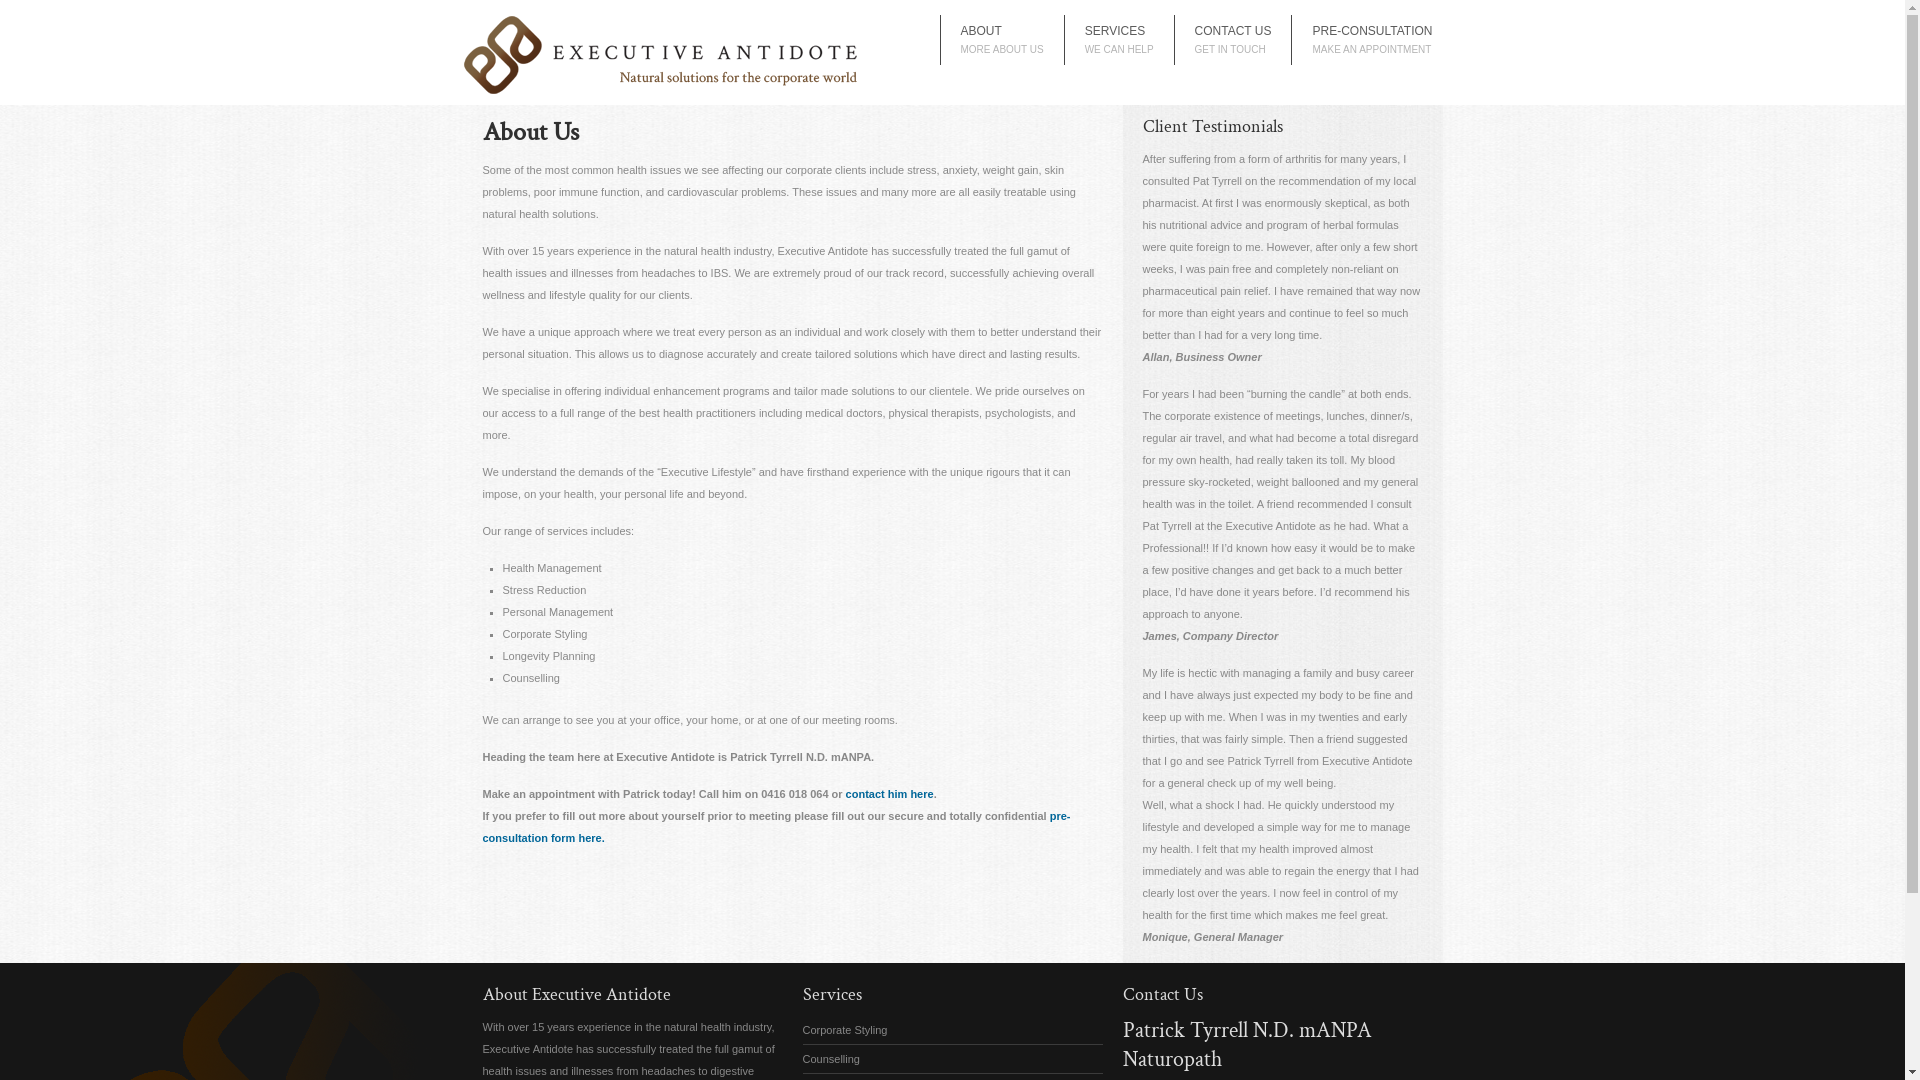  Describe the element at coordinates (1234, 40) in the screenshot. I see `CONTACT US
GET IN TOUCH` at that location.